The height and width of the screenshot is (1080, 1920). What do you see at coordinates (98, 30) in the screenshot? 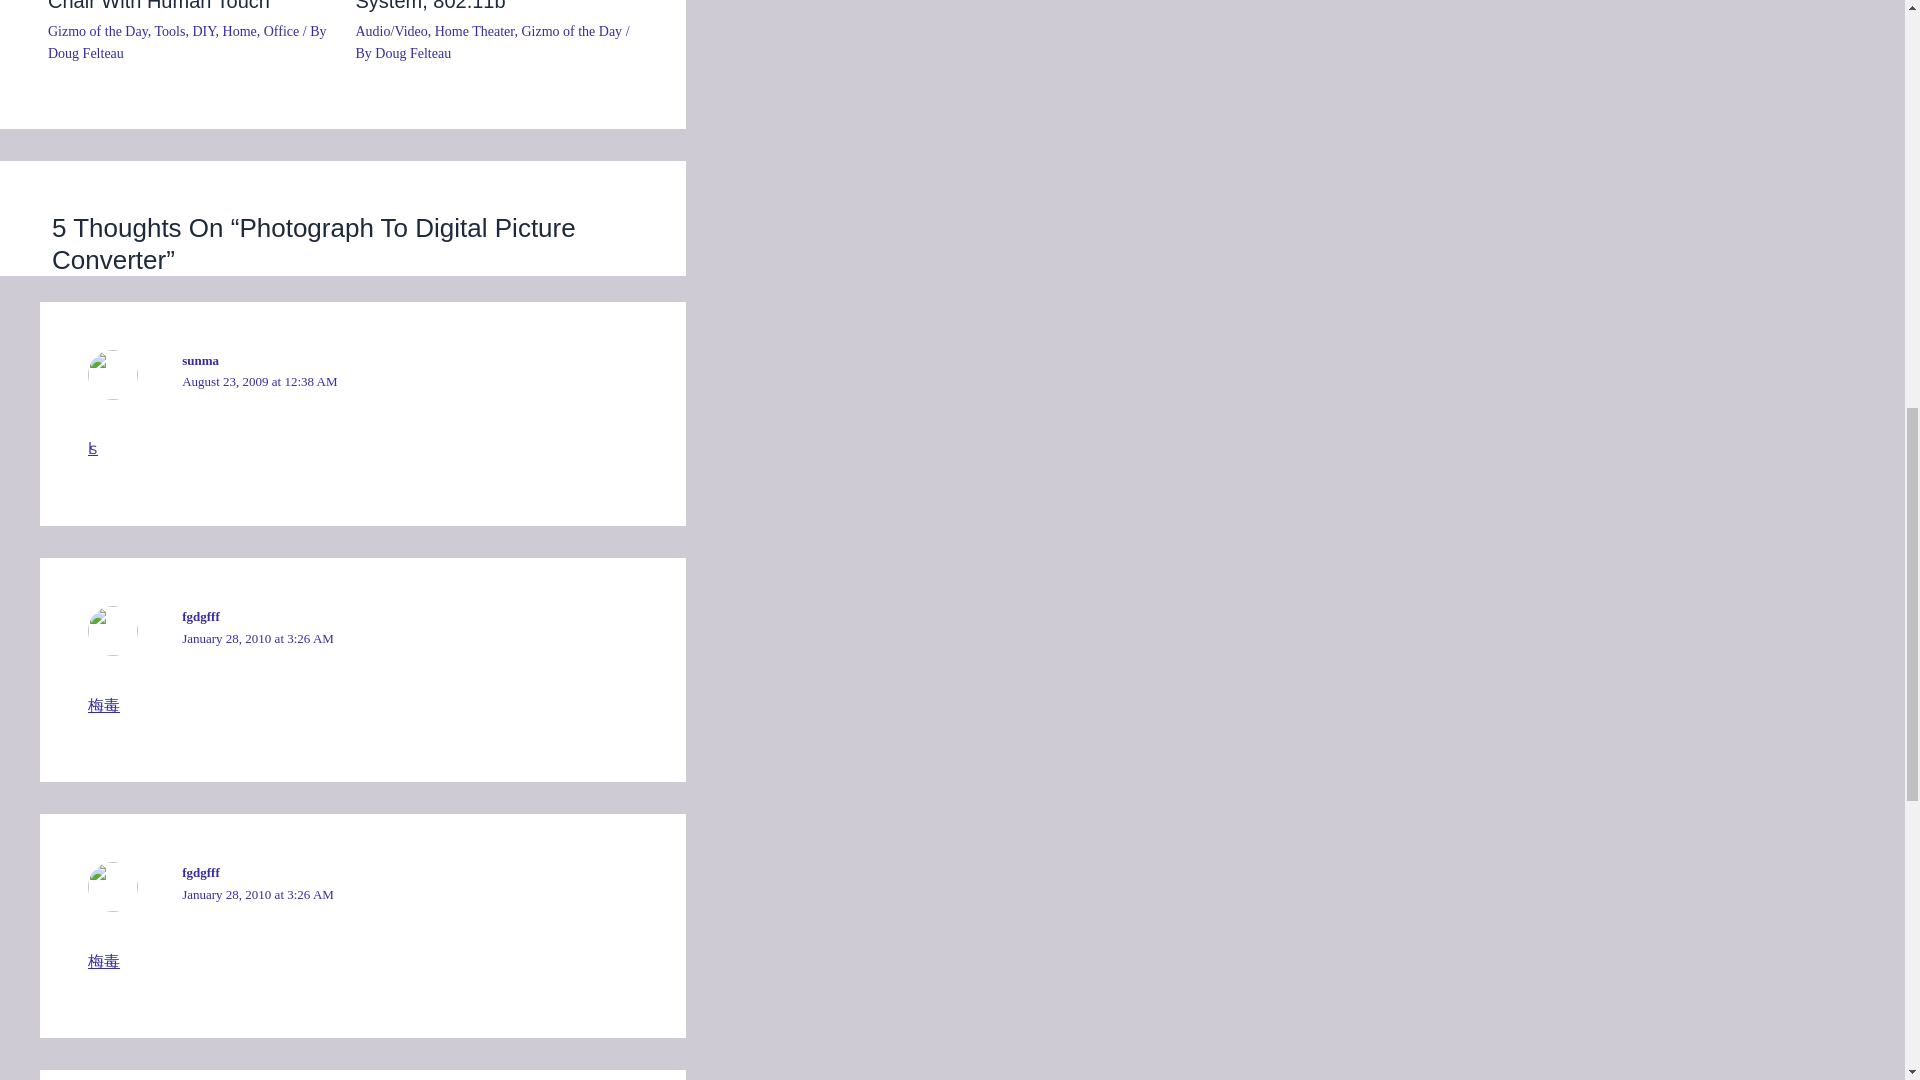
I see `Gizmo of the Day` at bounding box center [98, 30].